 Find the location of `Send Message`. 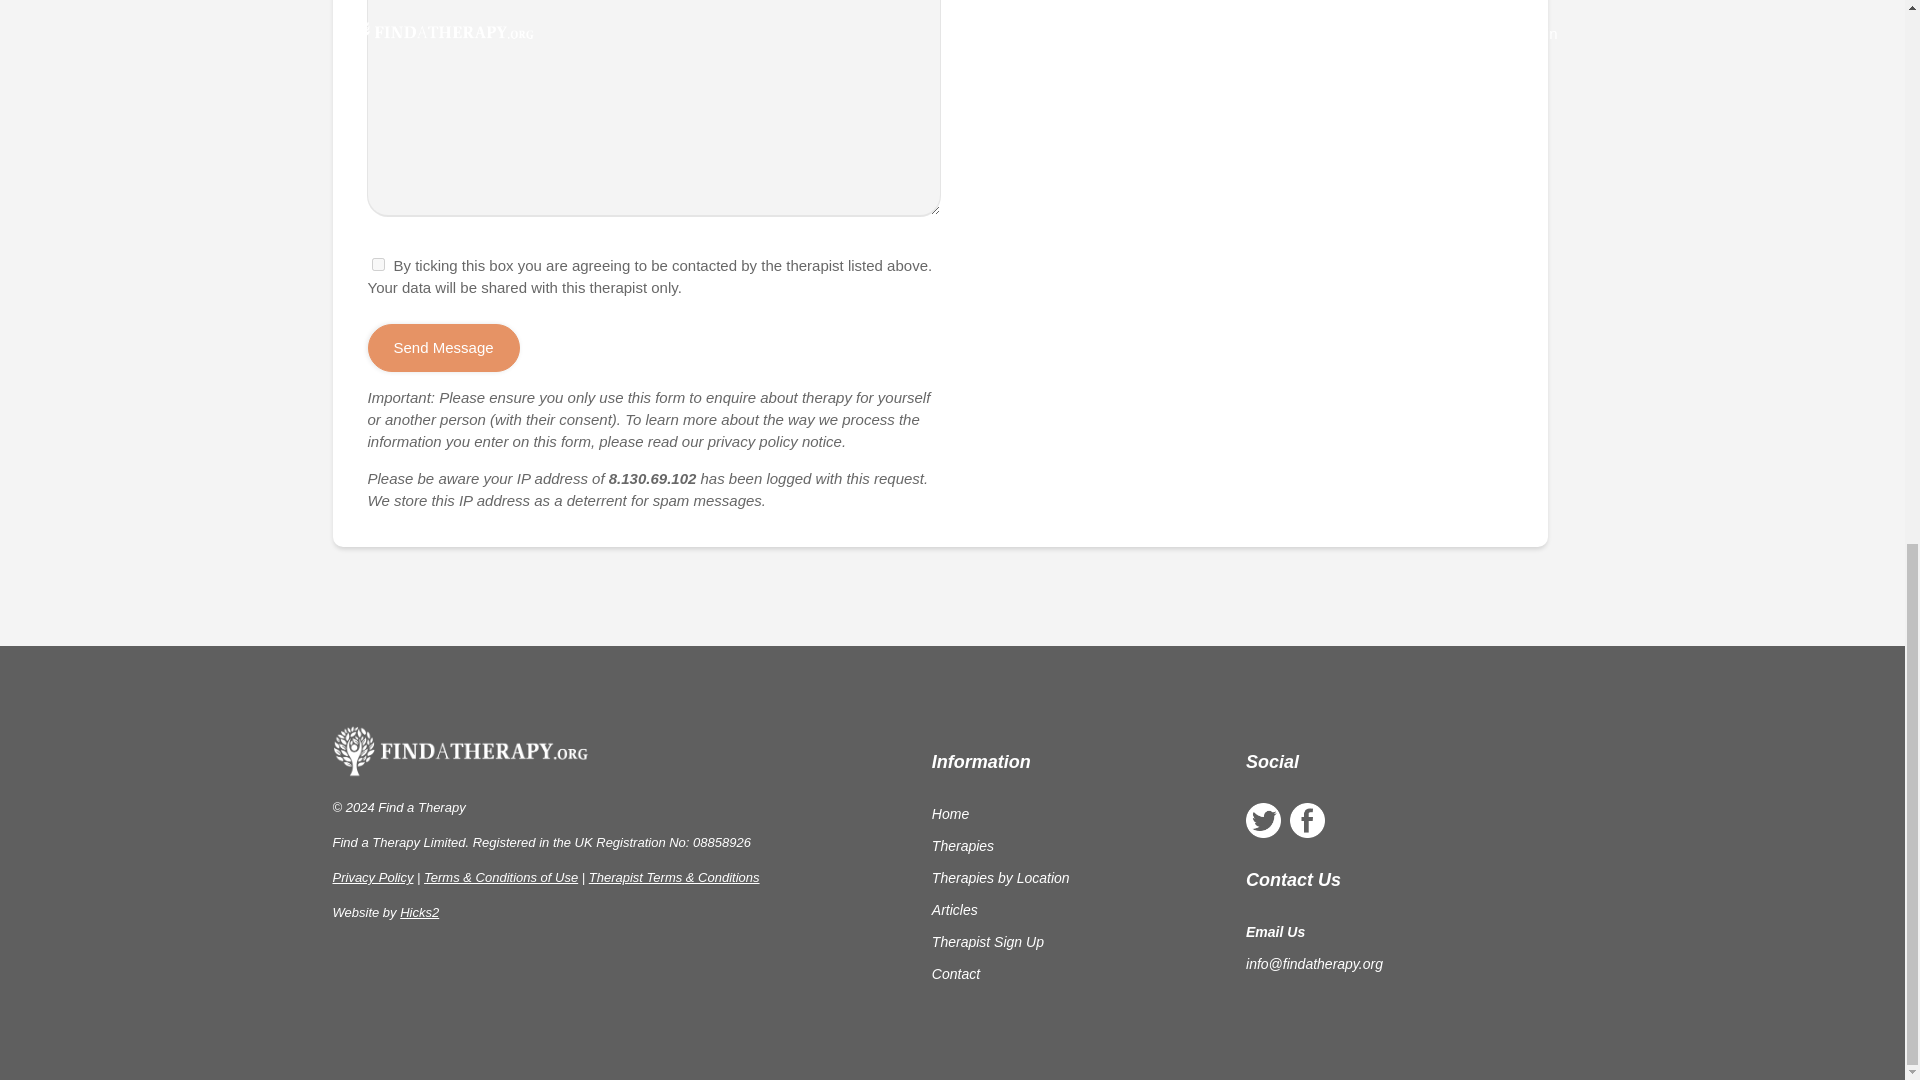

Send Message is located at coordinates (444, 348).